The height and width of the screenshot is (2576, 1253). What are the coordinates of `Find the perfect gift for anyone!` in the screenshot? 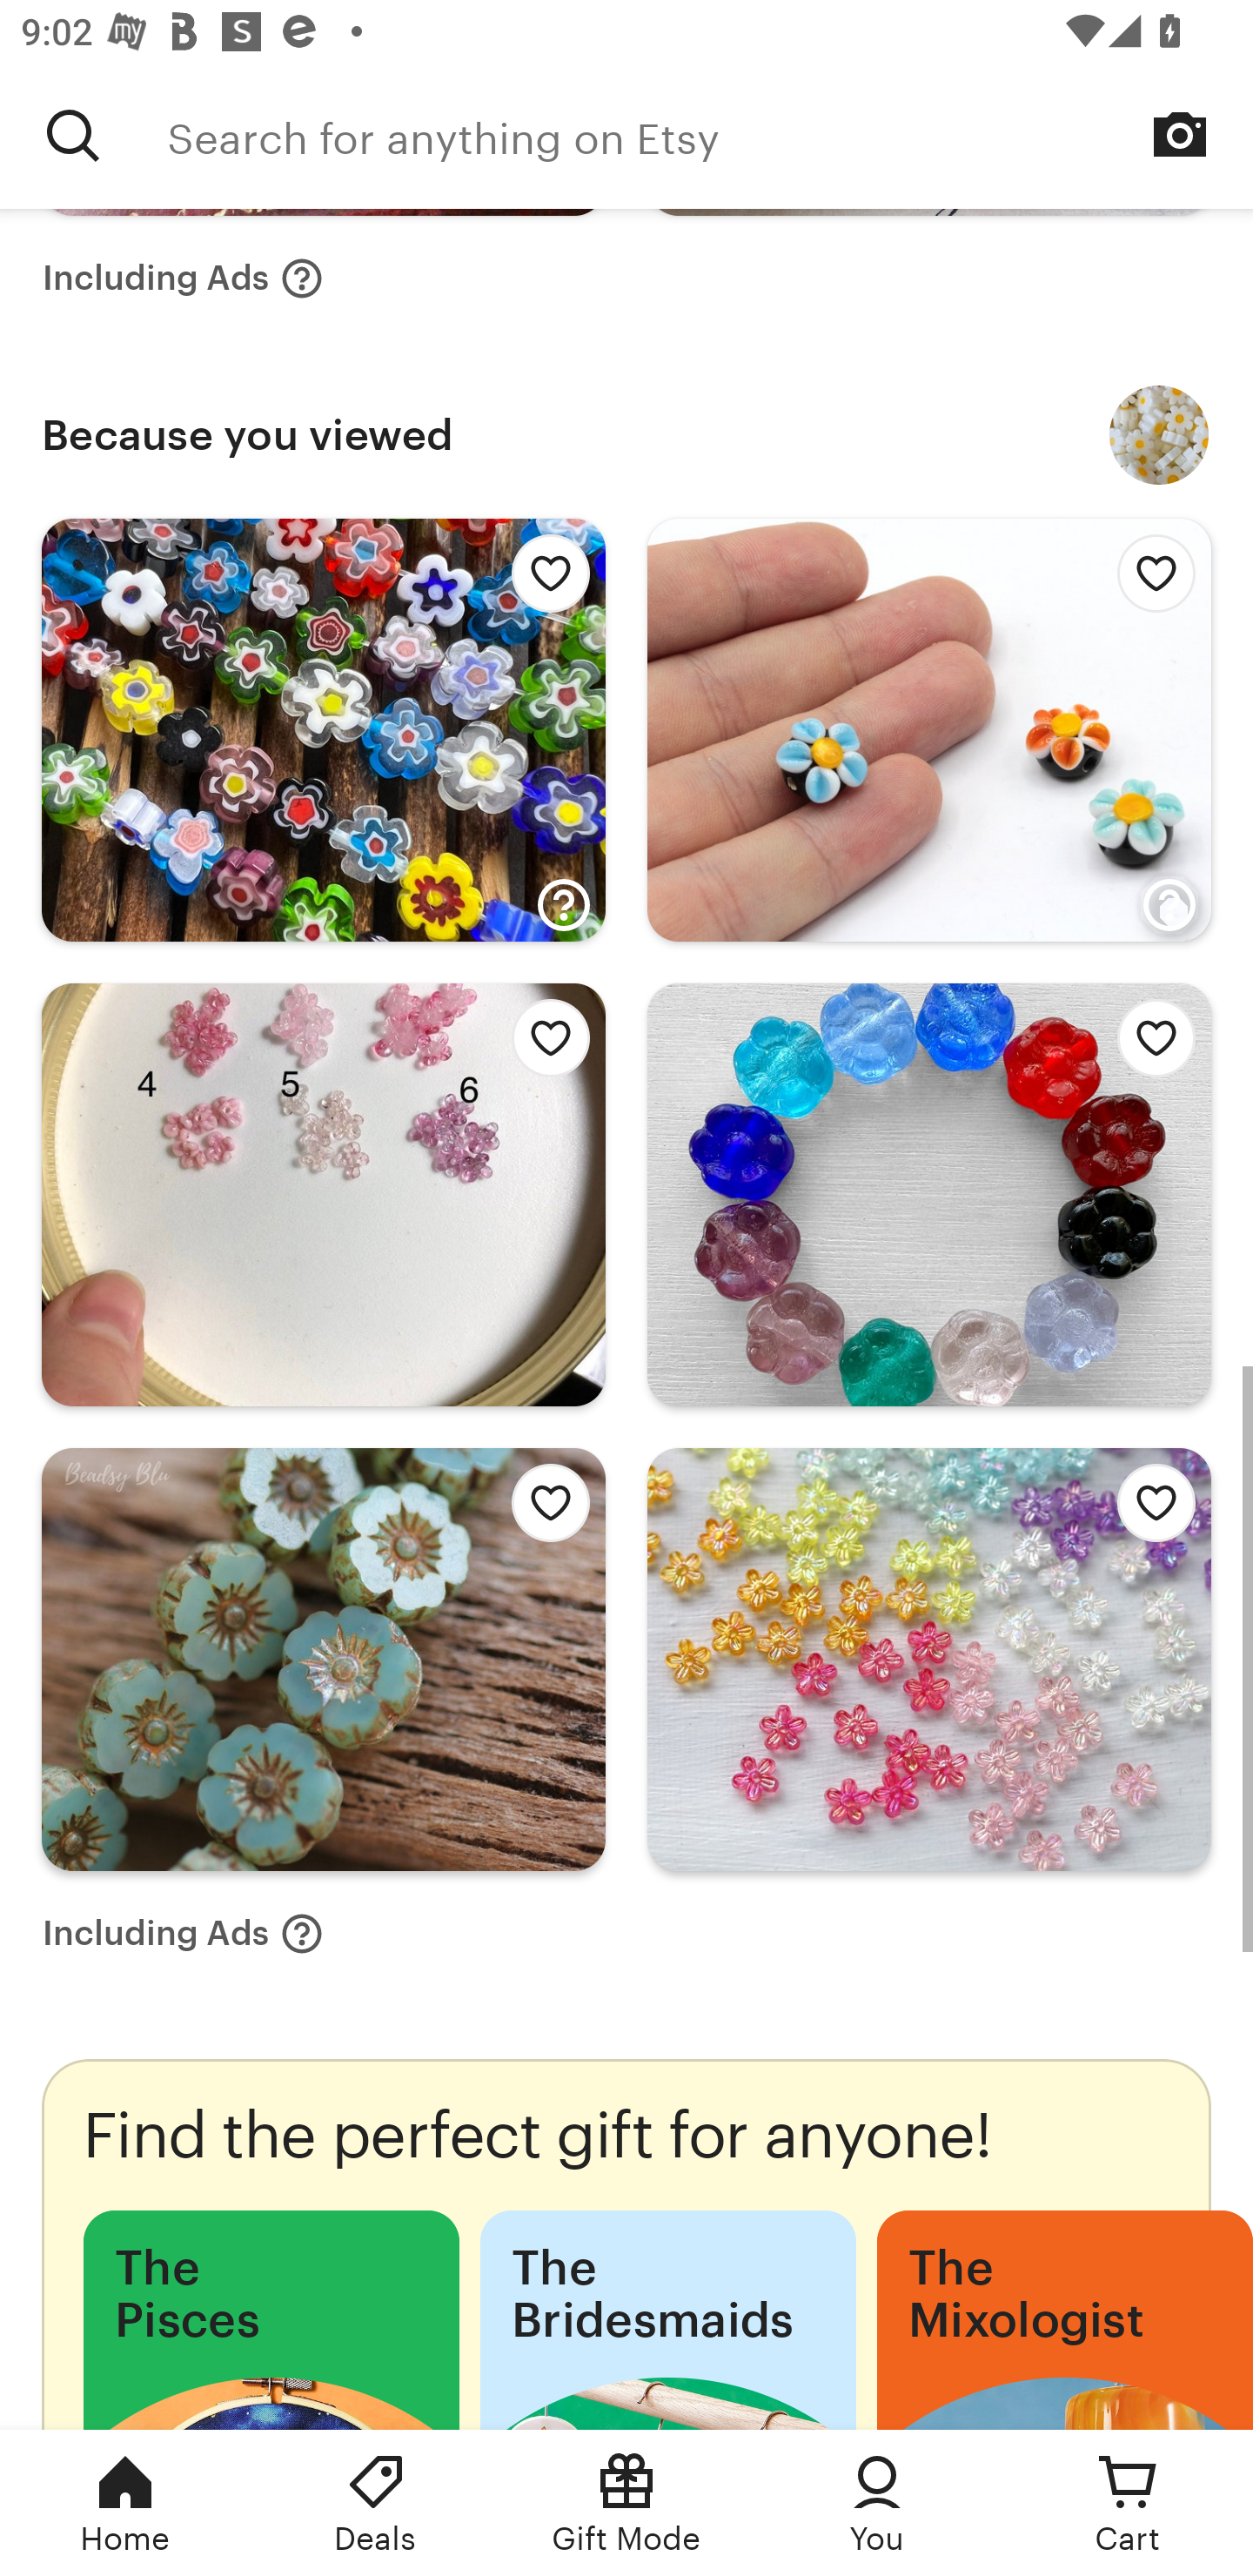 It's located at (626, 2244).